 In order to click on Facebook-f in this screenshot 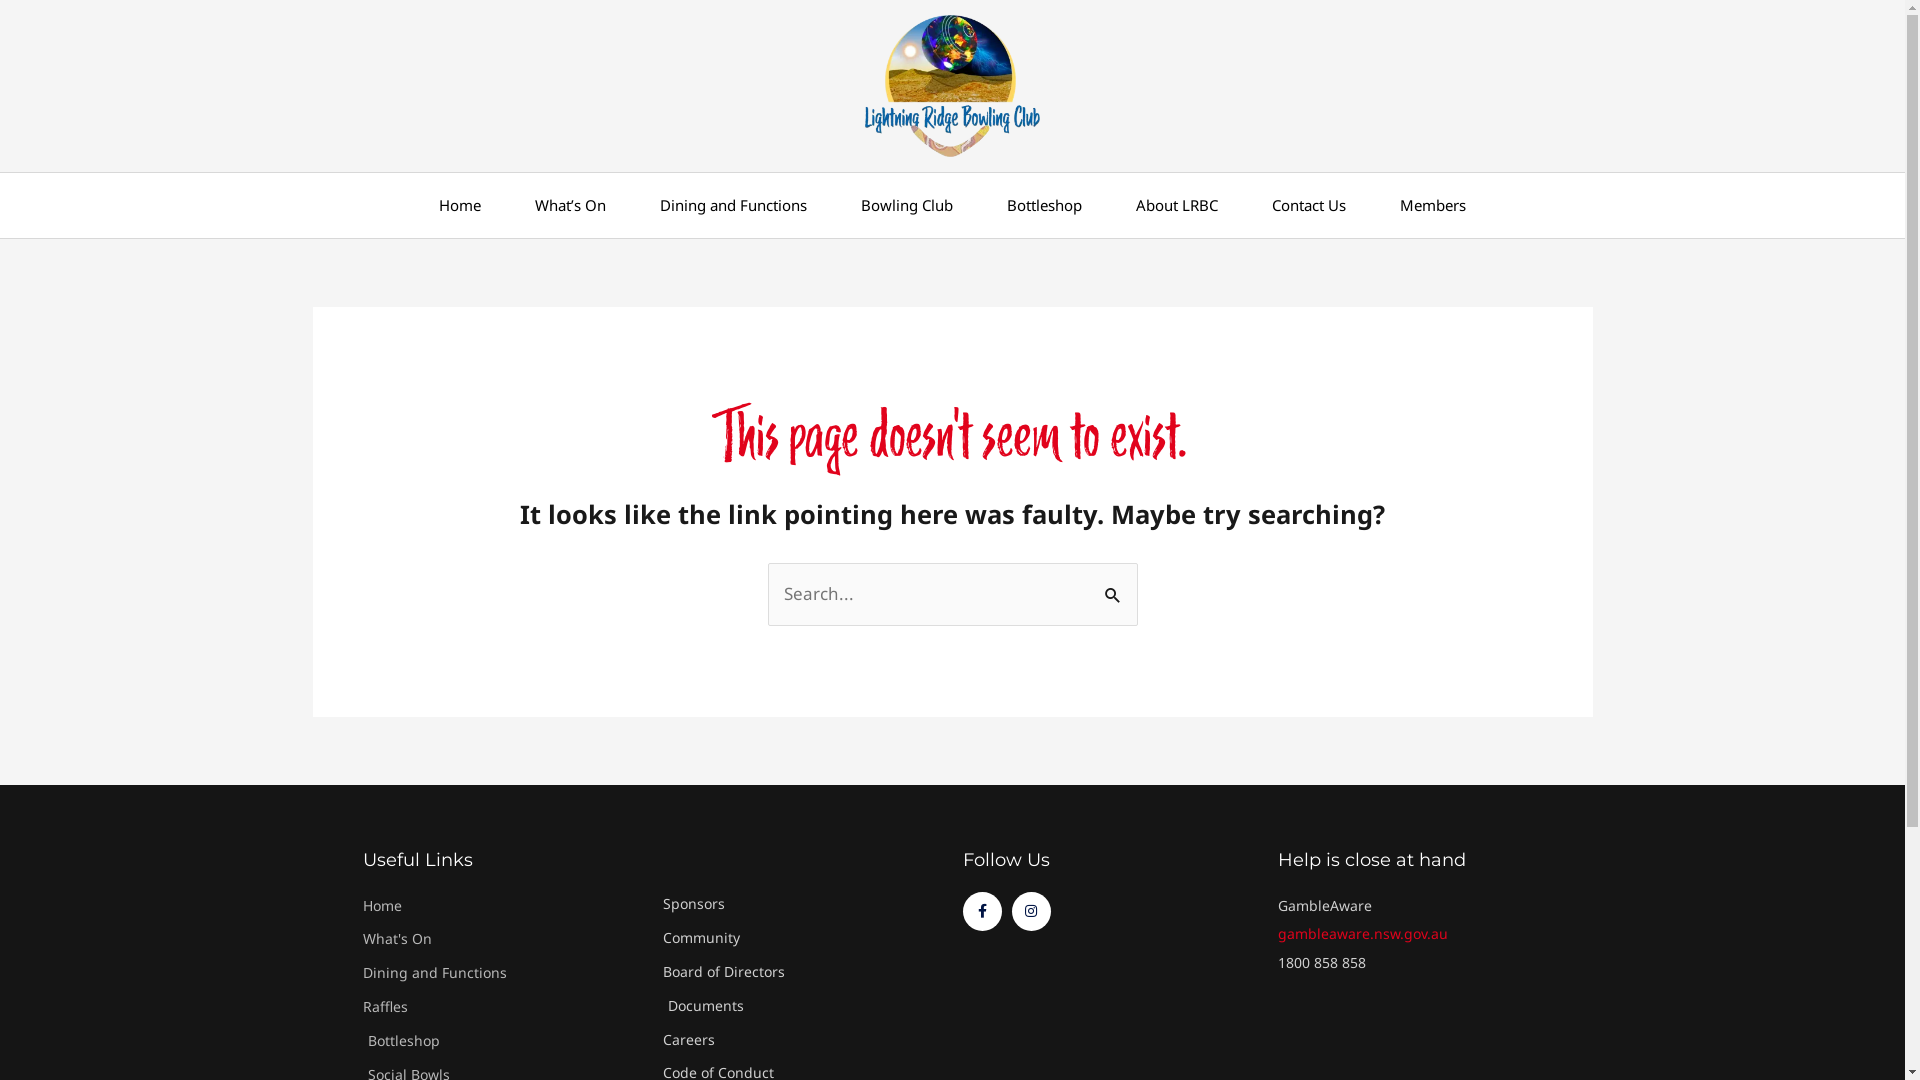, I will do `click(982, 912)`.